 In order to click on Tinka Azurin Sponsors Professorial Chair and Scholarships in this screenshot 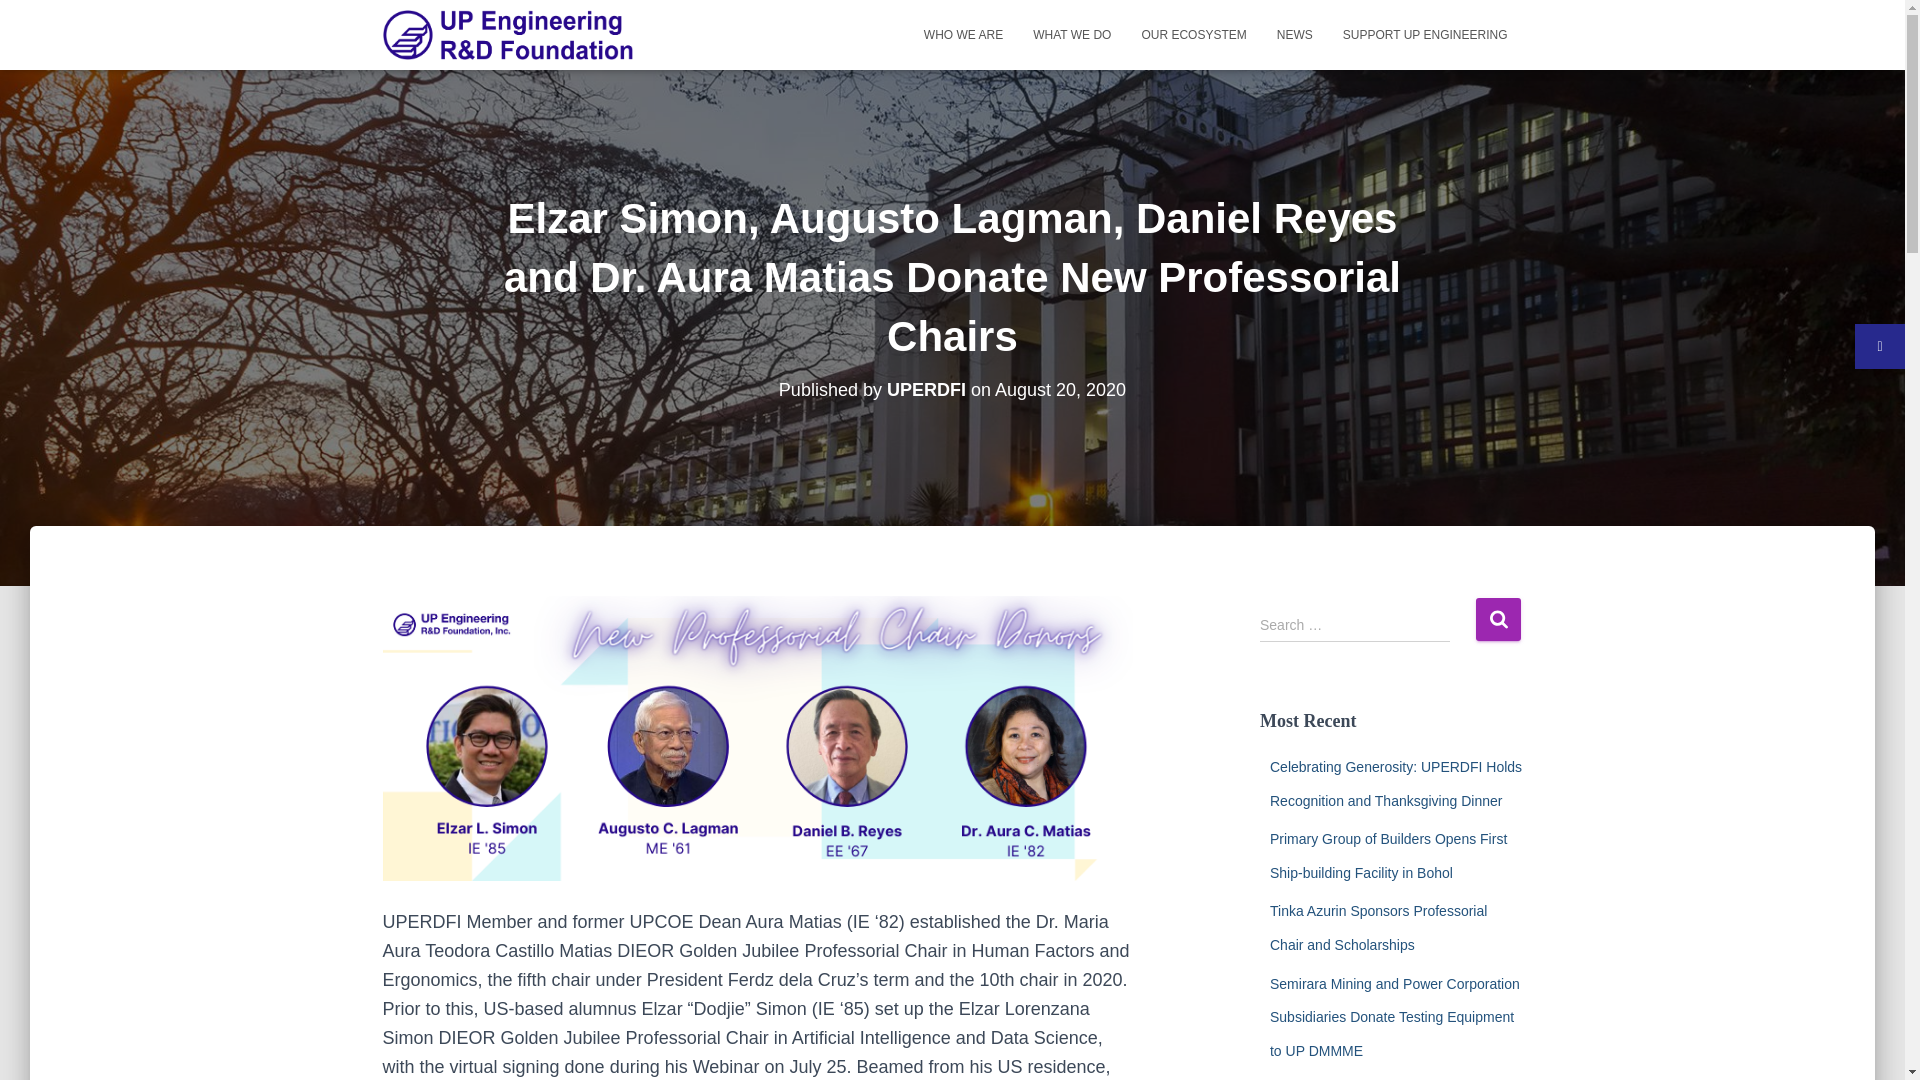, I will do `click(1378, 927)`.